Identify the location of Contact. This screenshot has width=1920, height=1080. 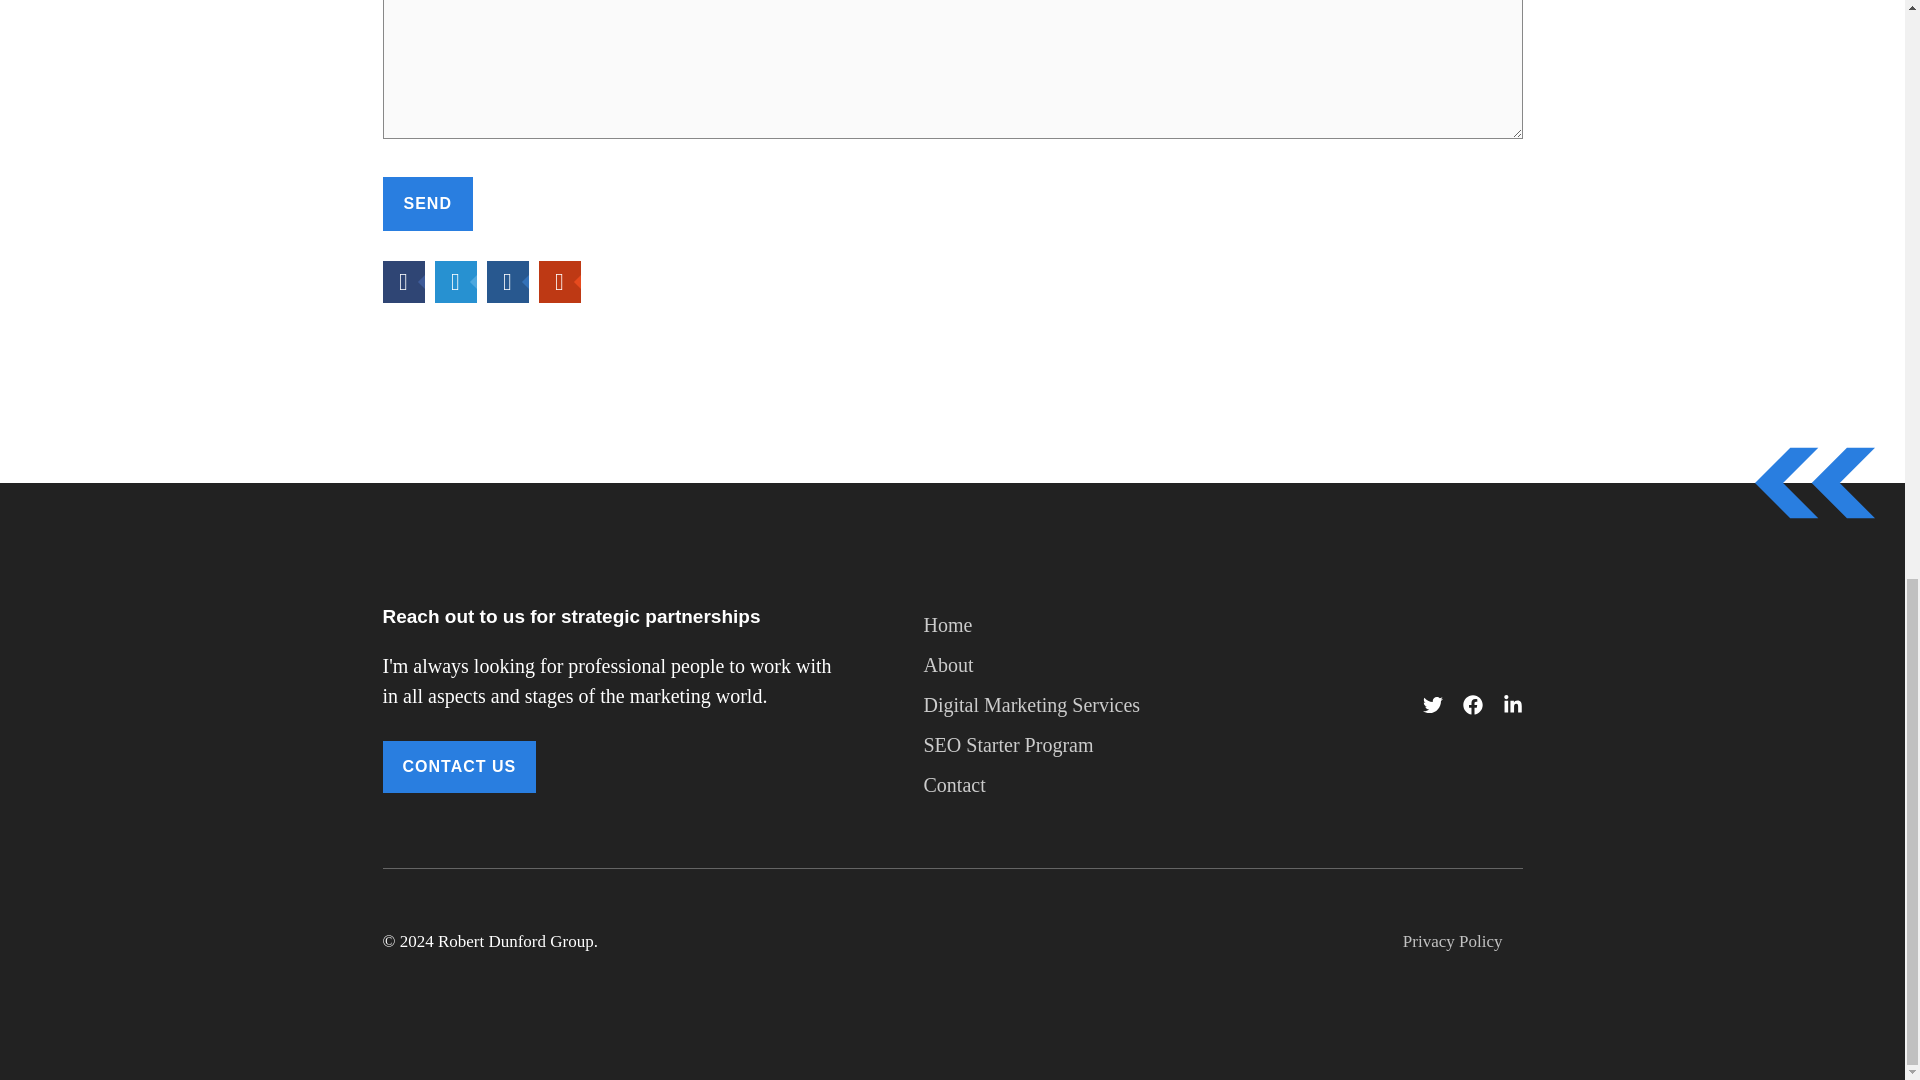
(954, 785).